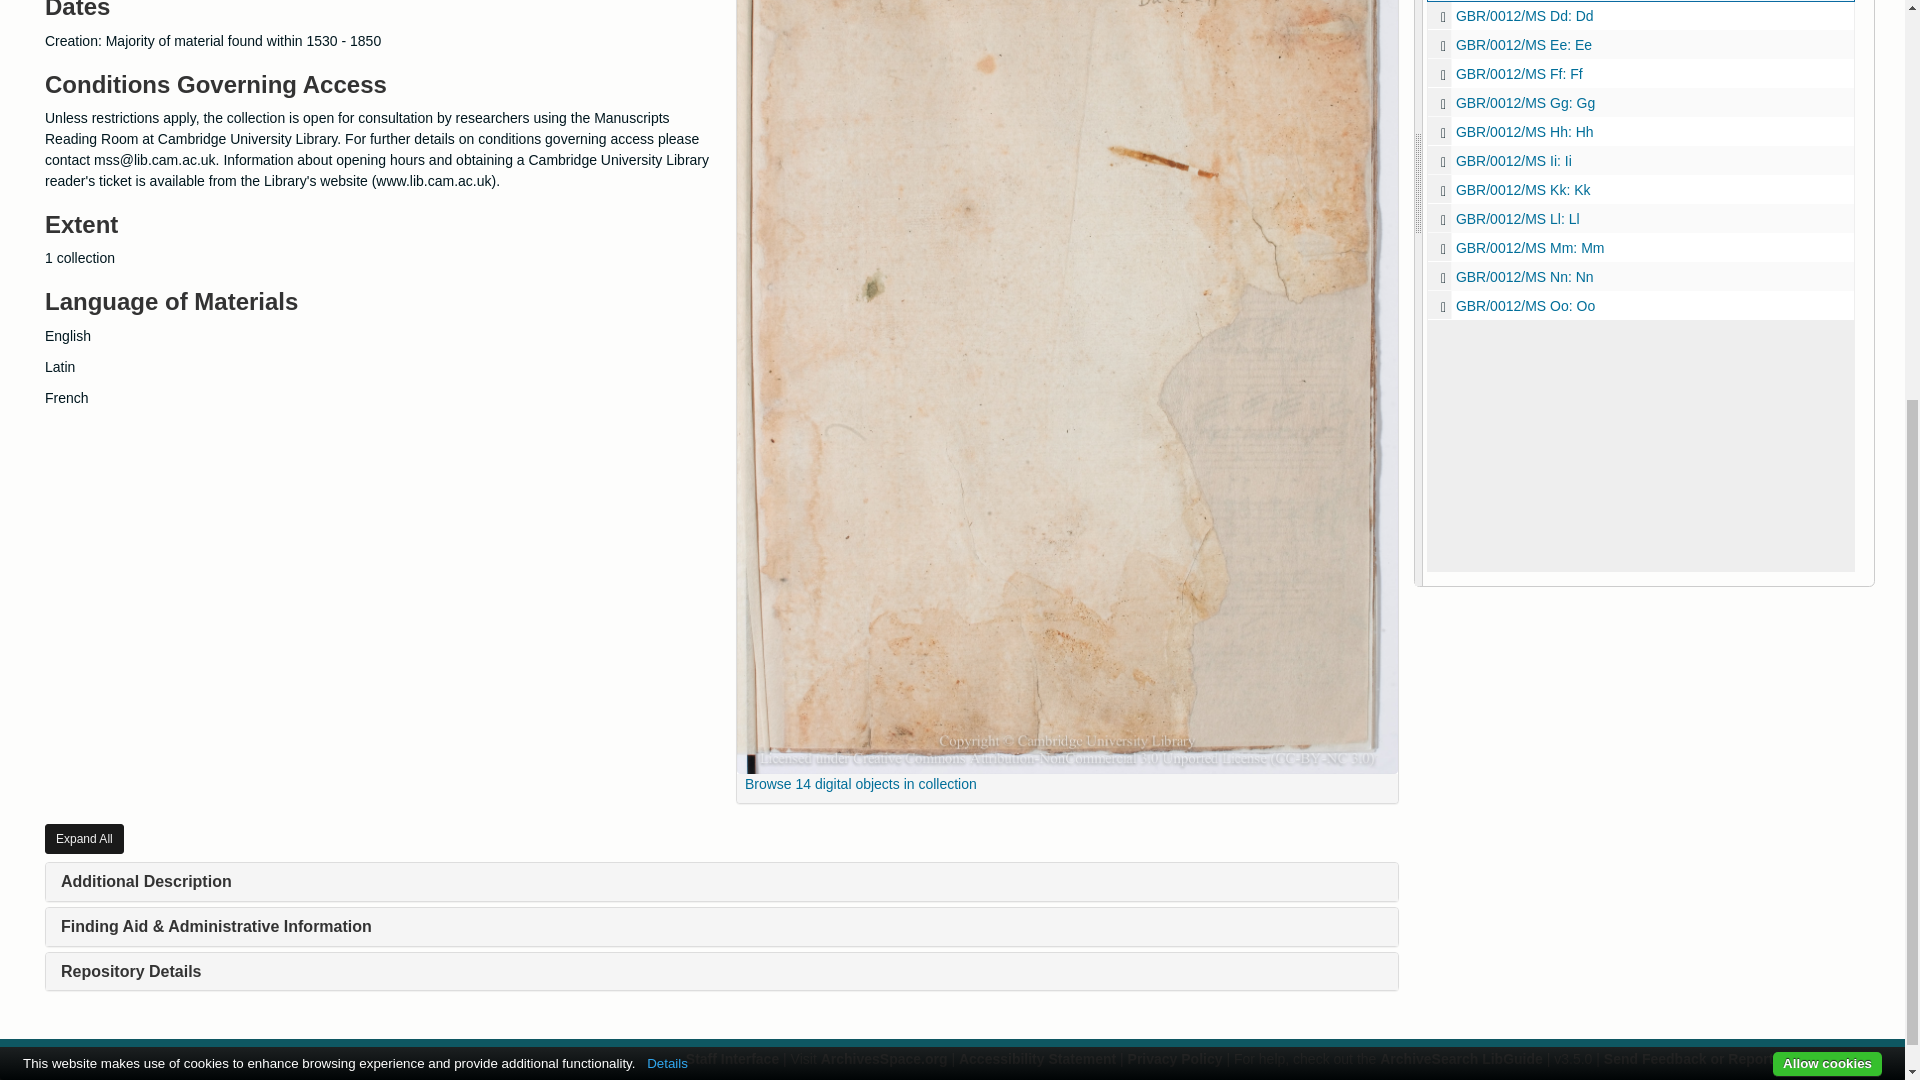 The width and height of the screenshot is (1920, 1080). What do you see at coordinates (1641, 44) in the screenshot?
I see `Ee` at bounding box center [1641, 44].